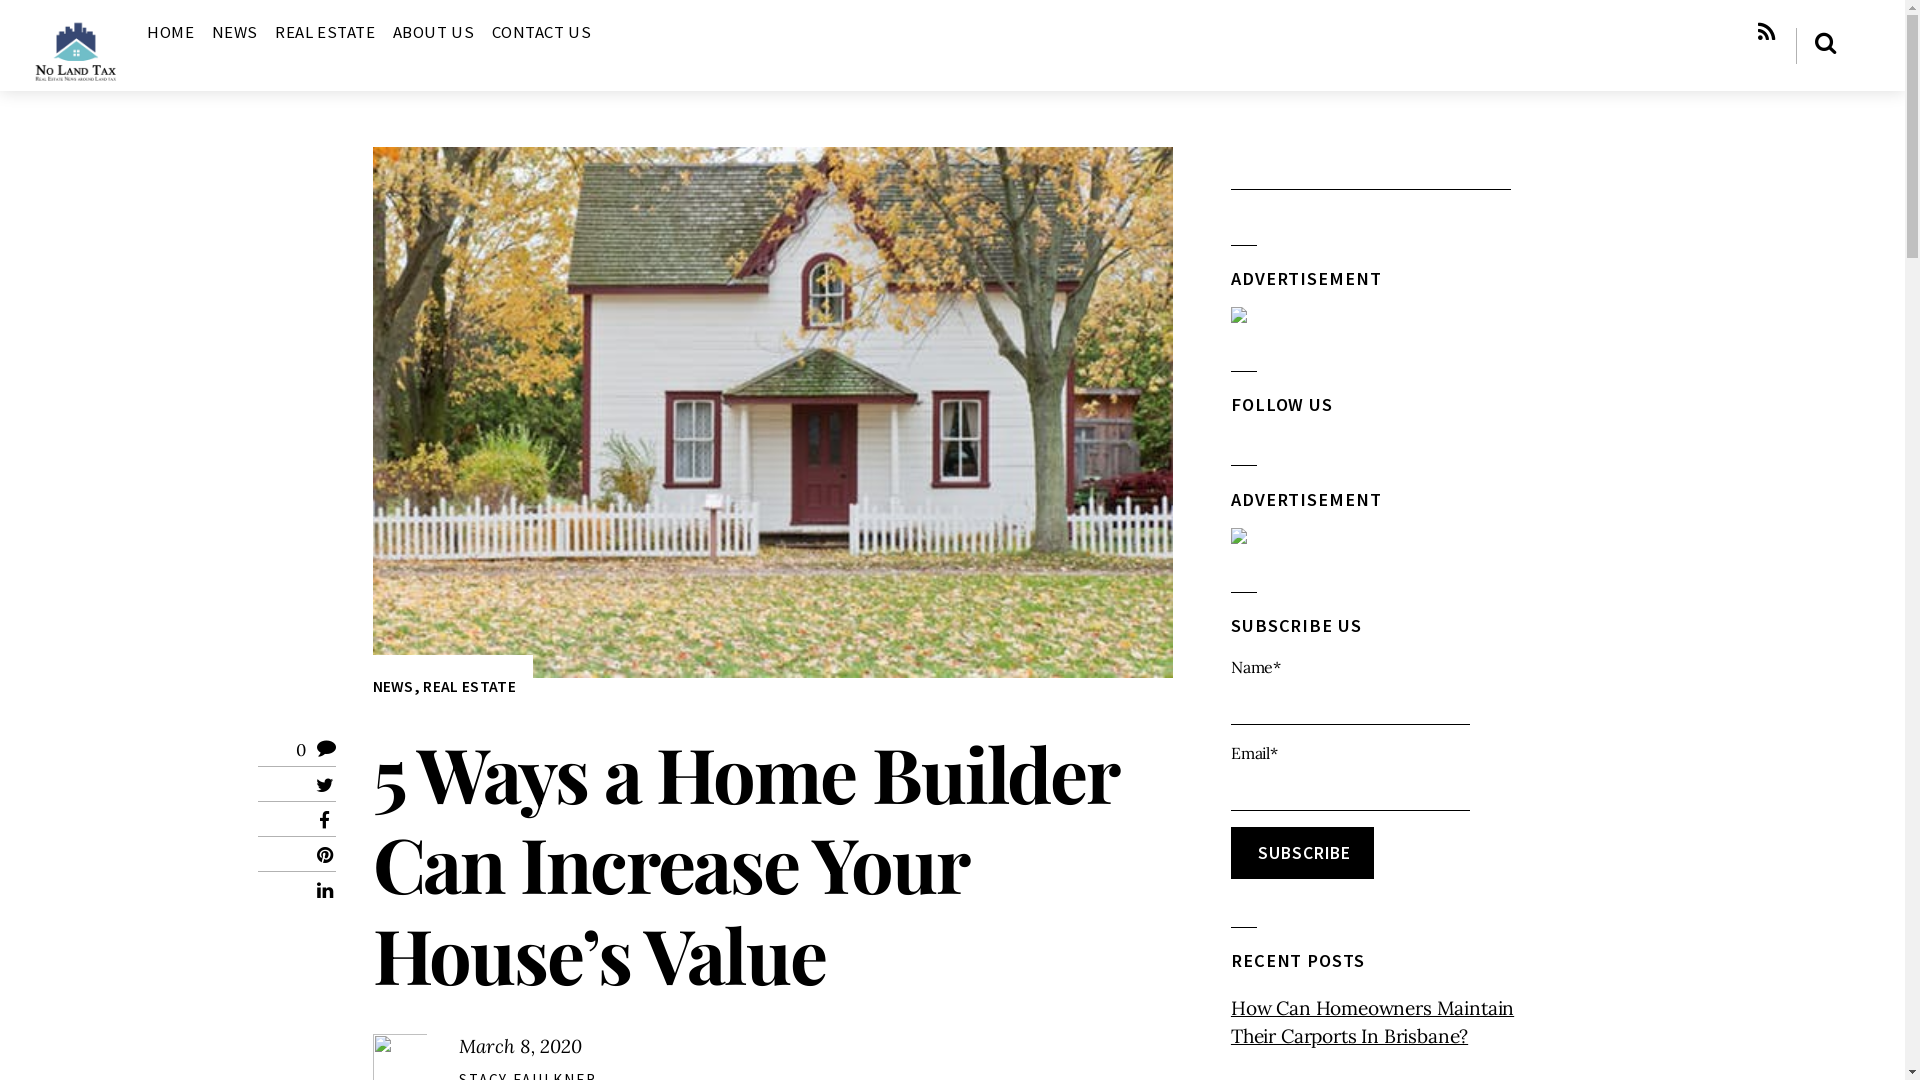 The height and width of the screenshot is (1080, 1920). I want to click on NEWS, so click(235, 32).